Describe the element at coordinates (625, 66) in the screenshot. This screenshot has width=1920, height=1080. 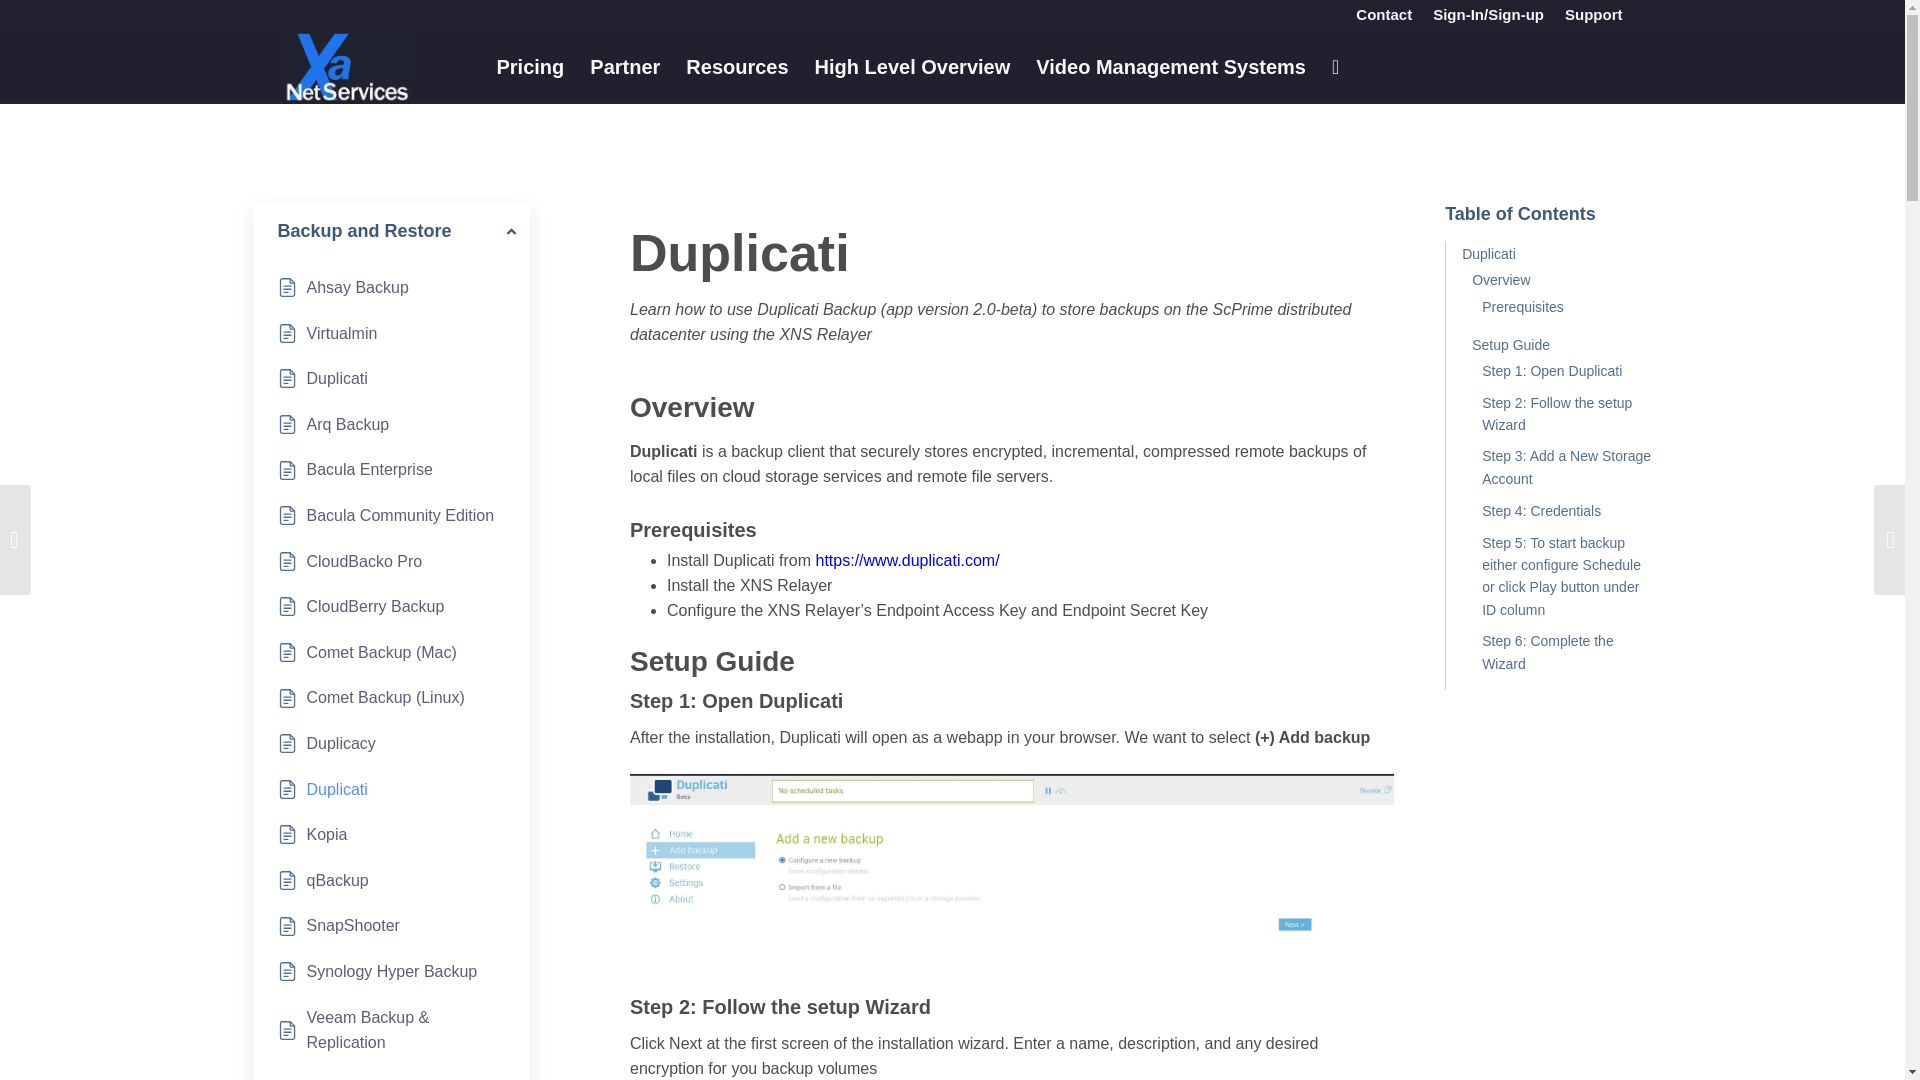
I see `Partner` at that location.